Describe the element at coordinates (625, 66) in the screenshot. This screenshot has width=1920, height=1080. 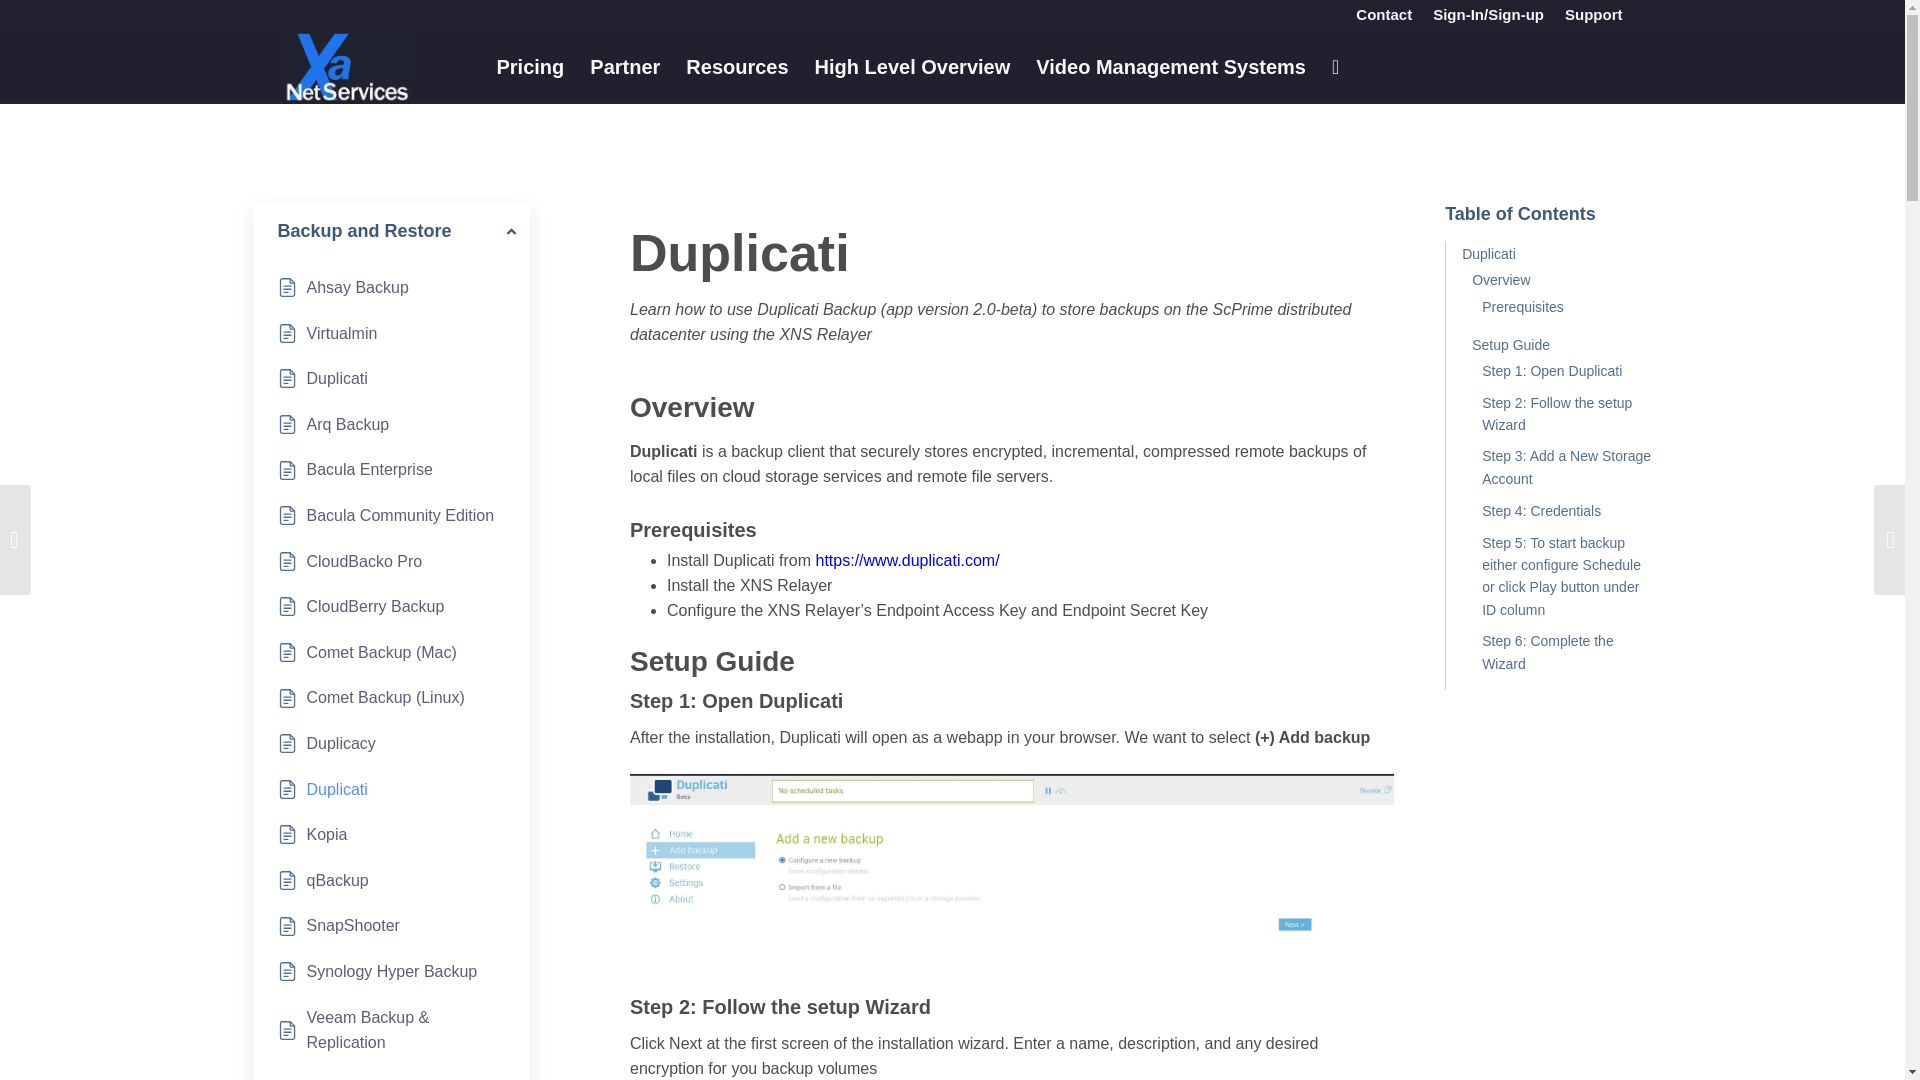
I see `Partner` at that location.